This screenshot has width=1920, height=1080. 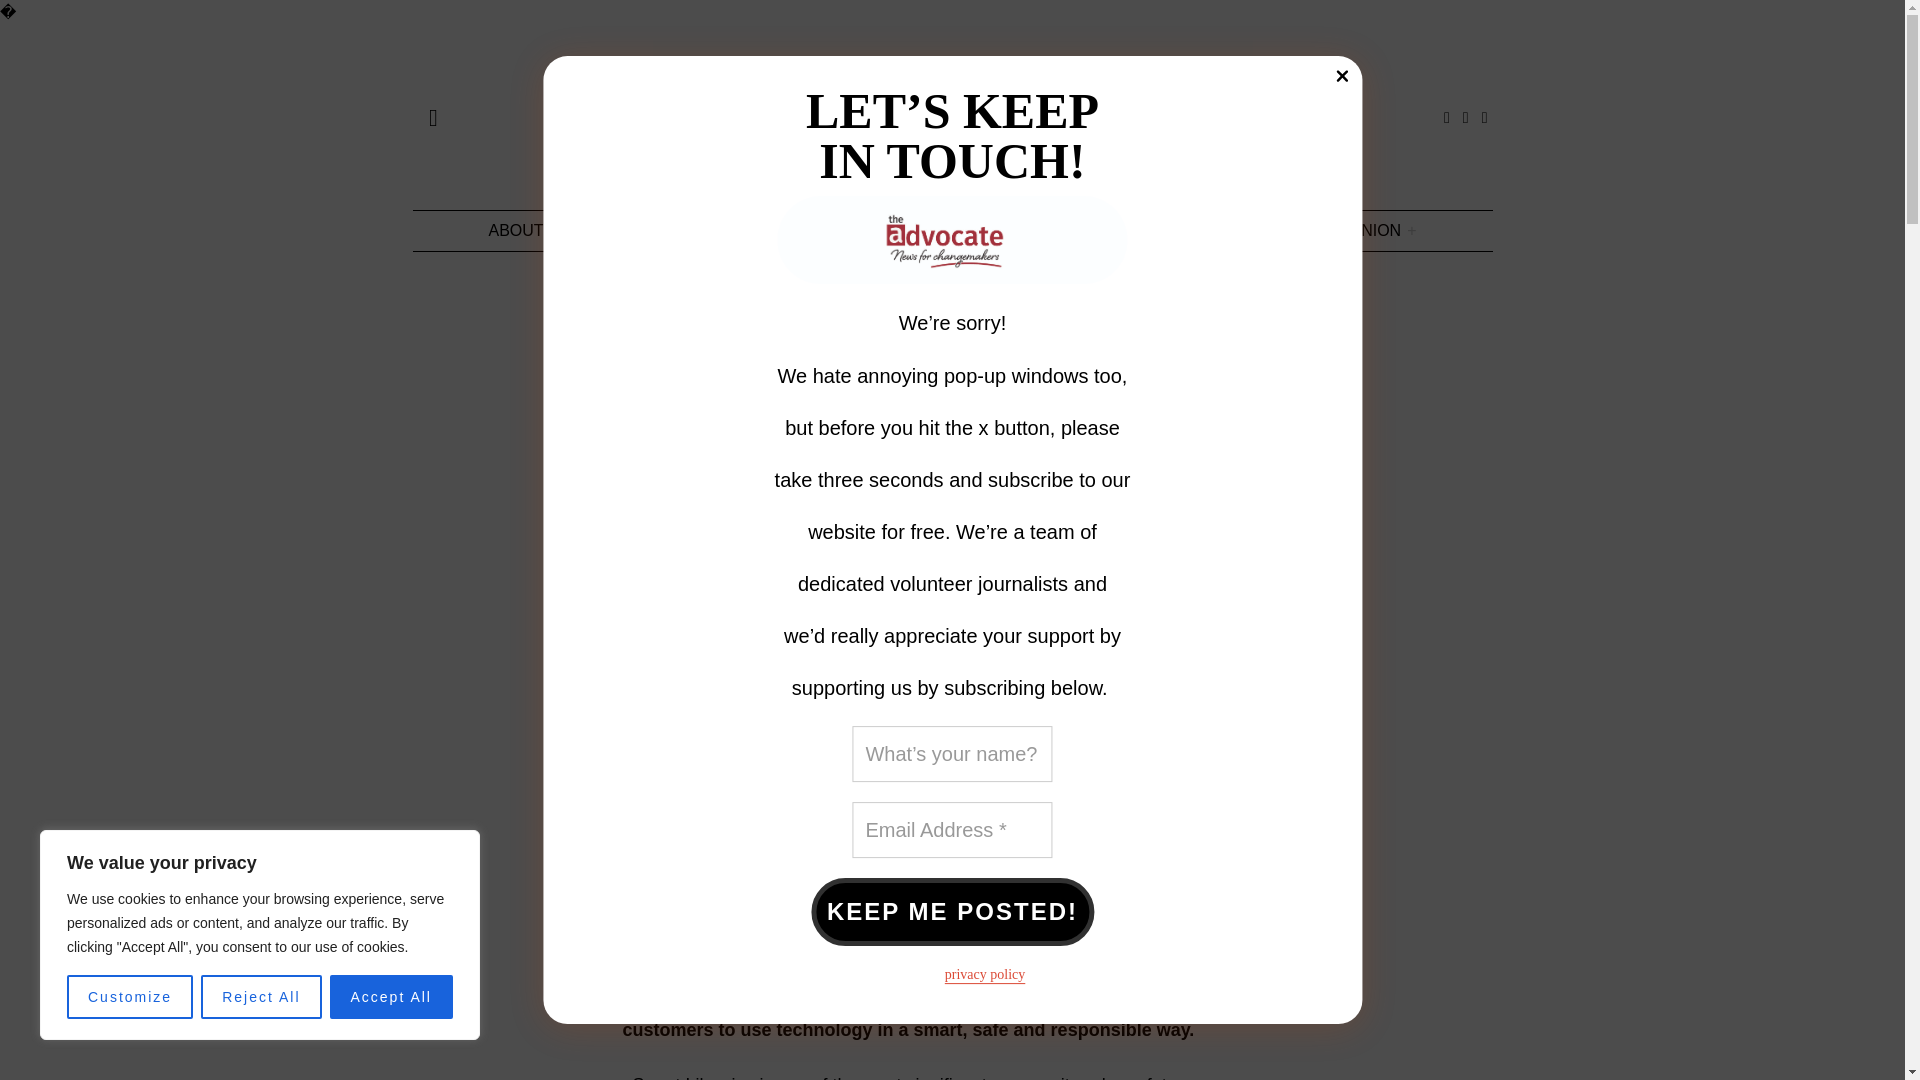 What do you see at coordinates (392, 997) in the screenshot?
I see `Accept All` at bounding box center [392, 997].